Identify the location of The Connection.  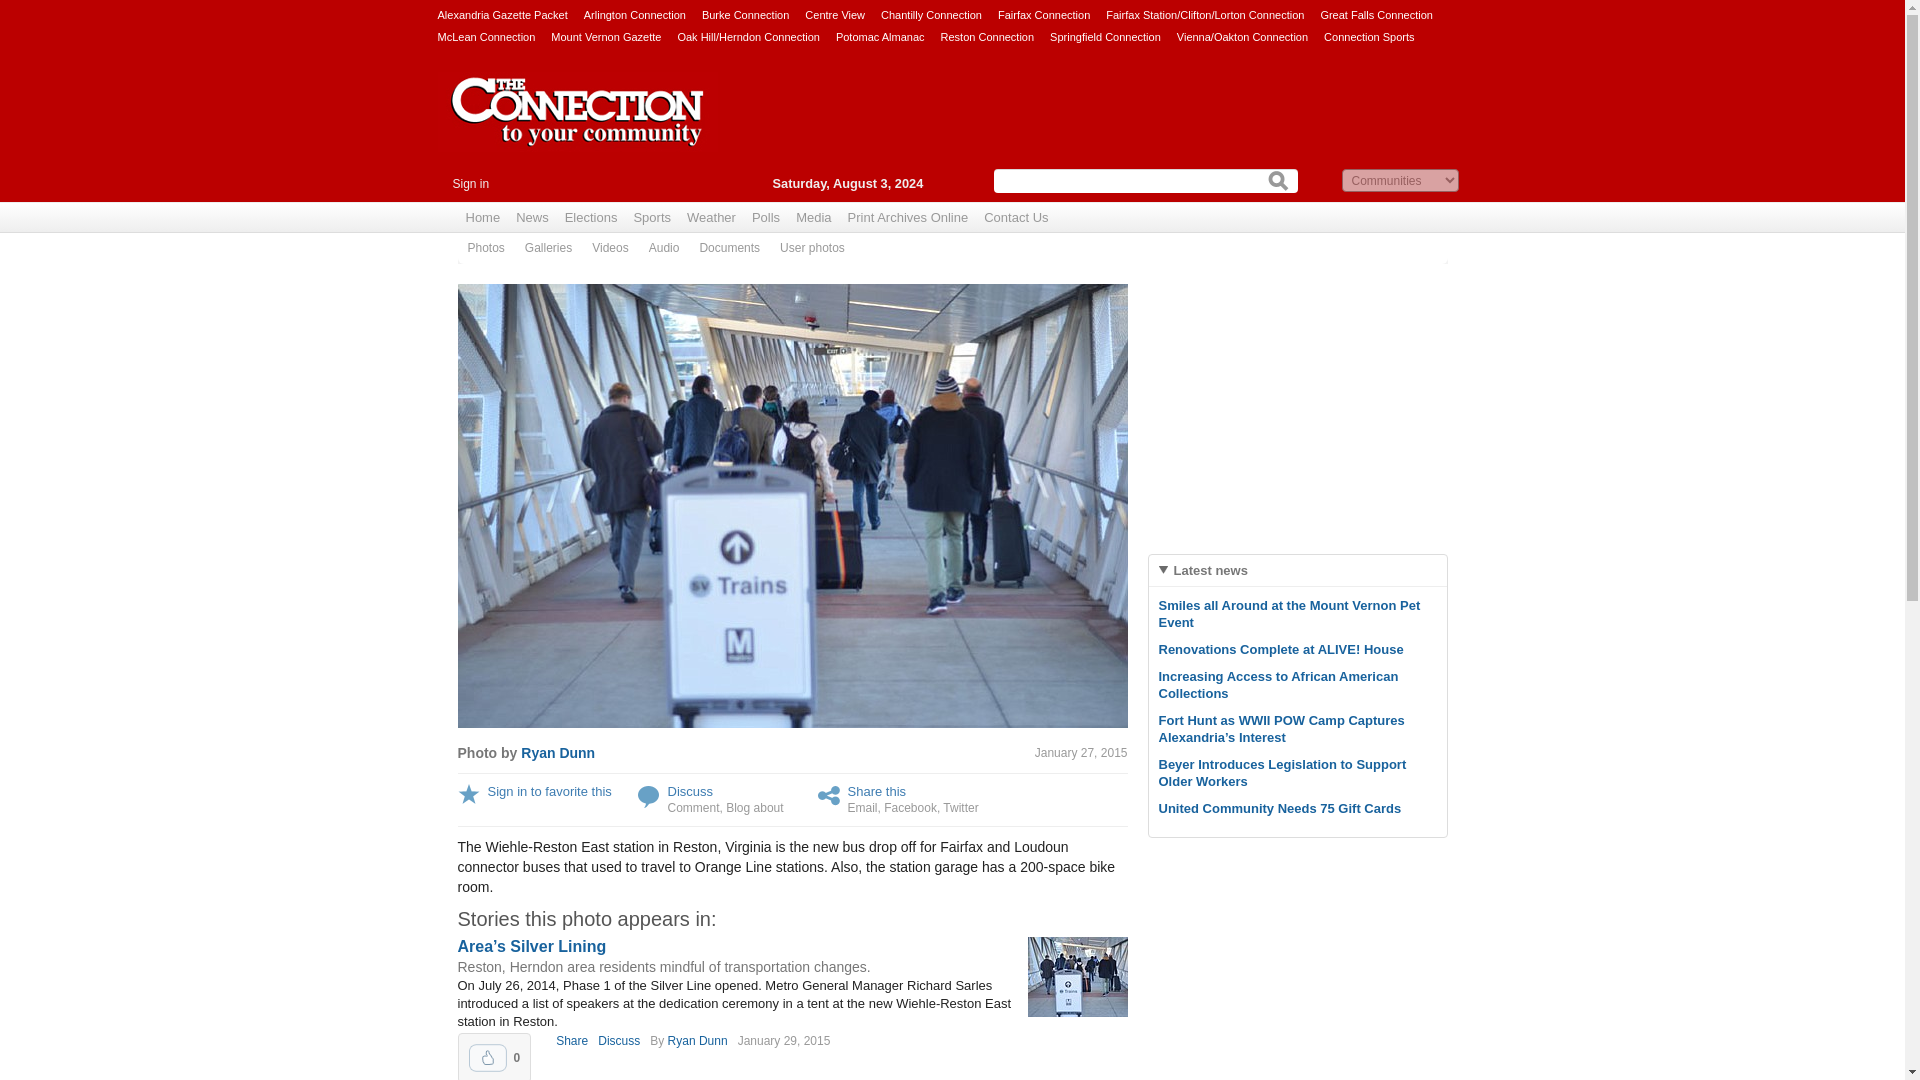
(578, 127).